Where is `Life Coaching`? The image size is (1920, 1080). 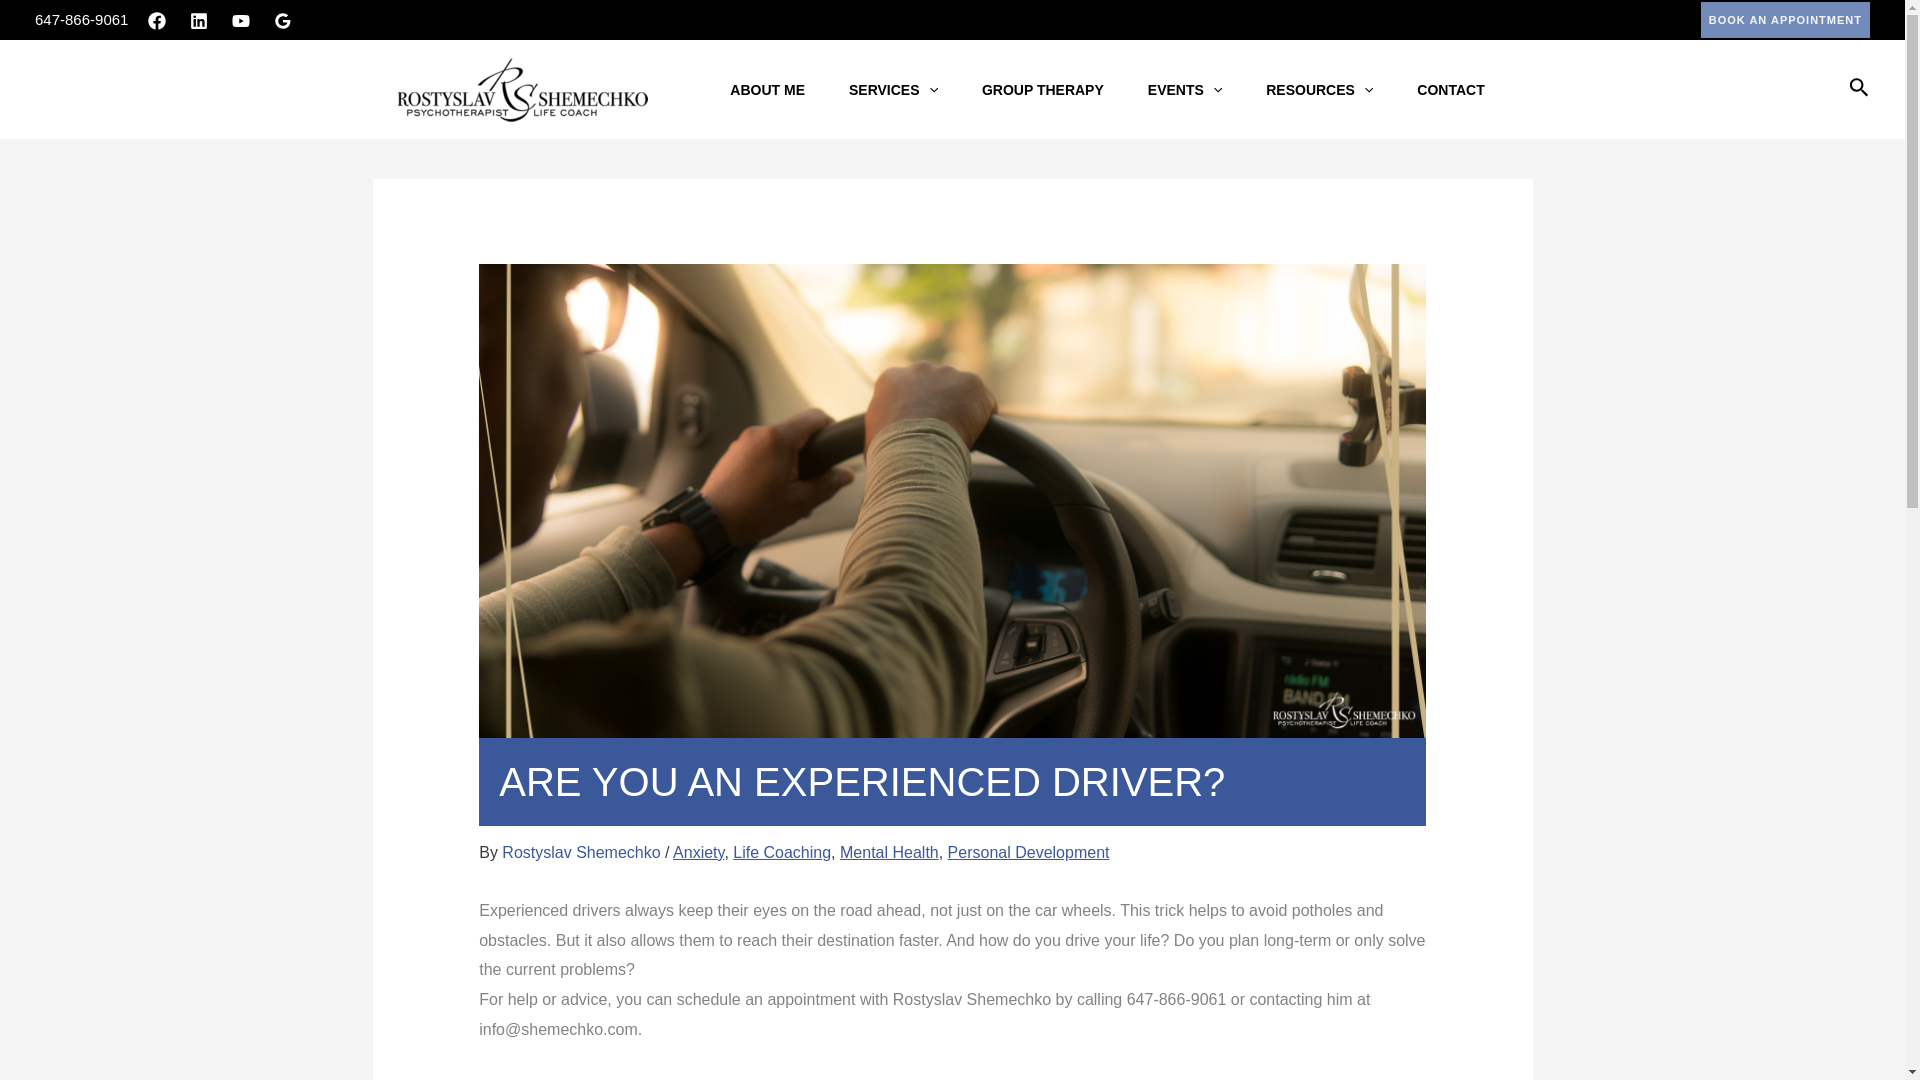
Life Coaching is located at coordinates (782, 852).